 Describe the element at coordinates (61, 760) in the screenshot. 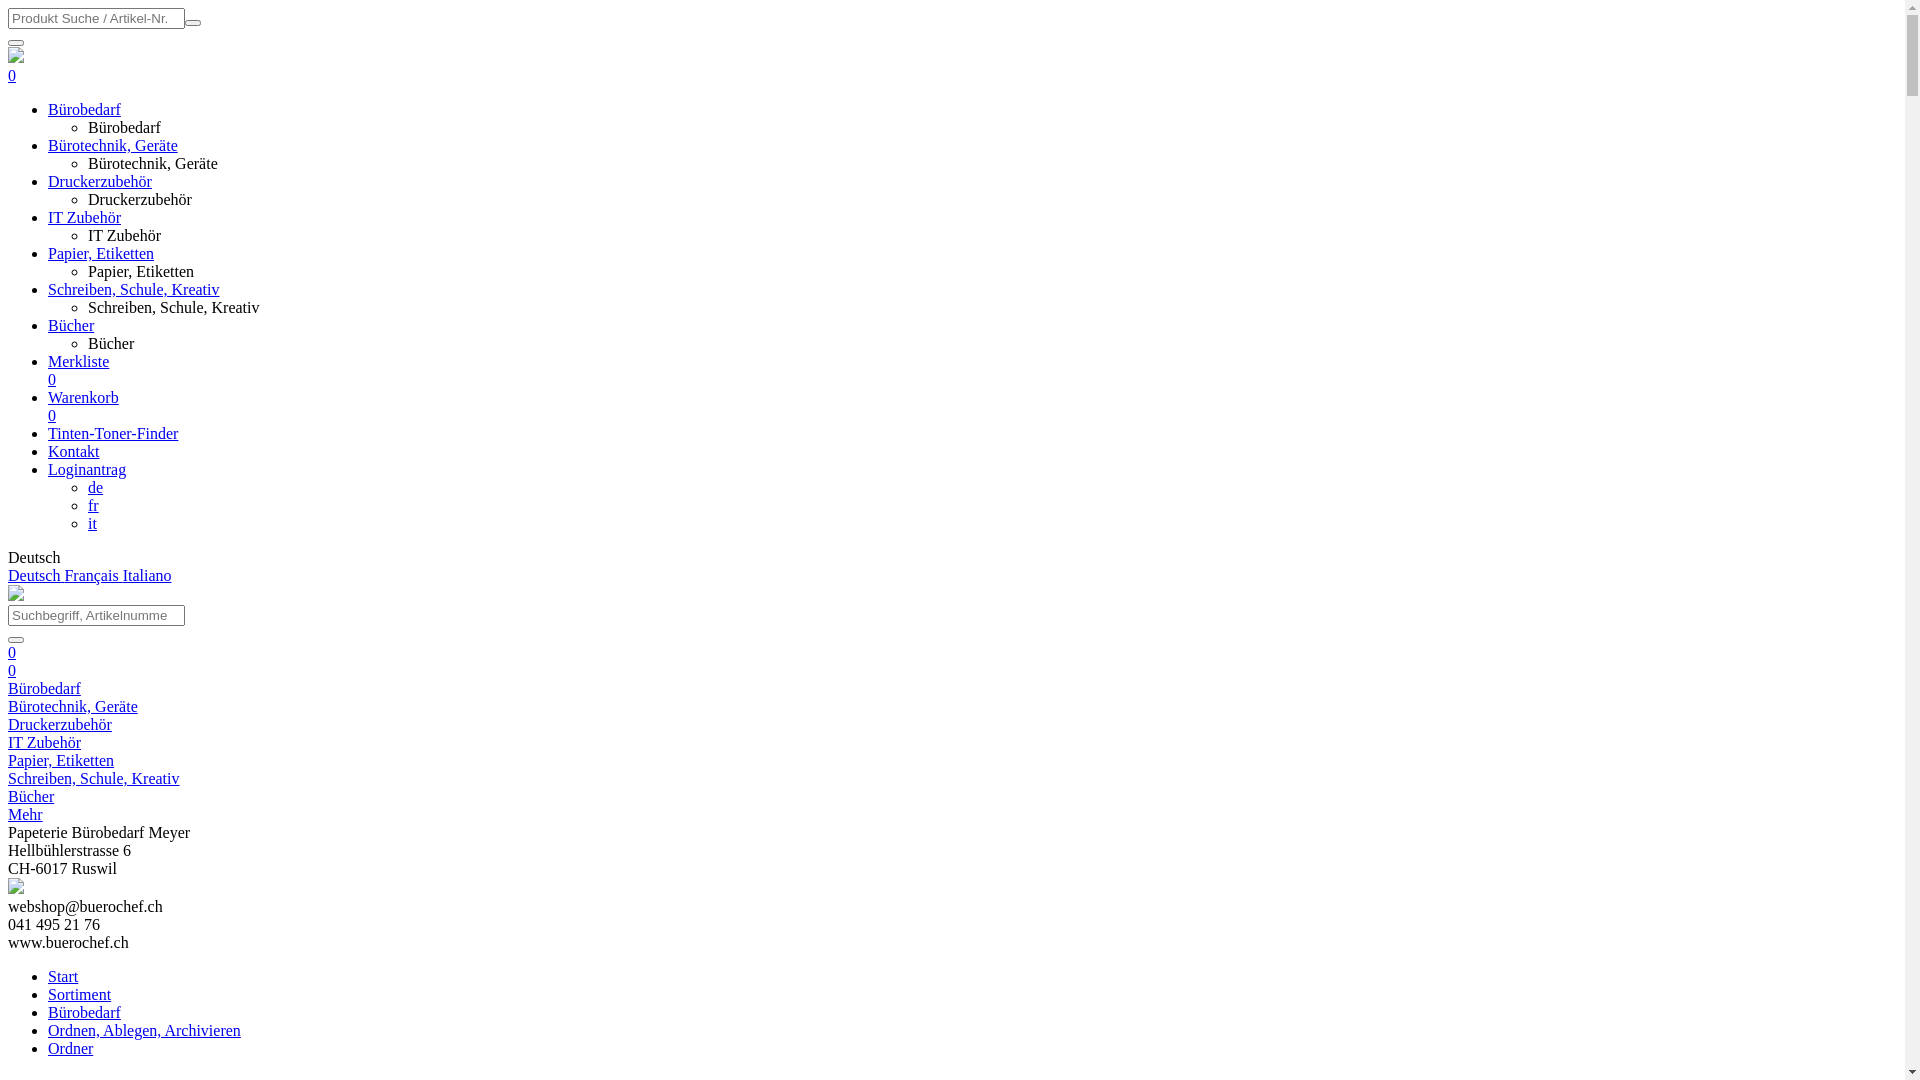

I see `Papier, Etiketten` at that location.